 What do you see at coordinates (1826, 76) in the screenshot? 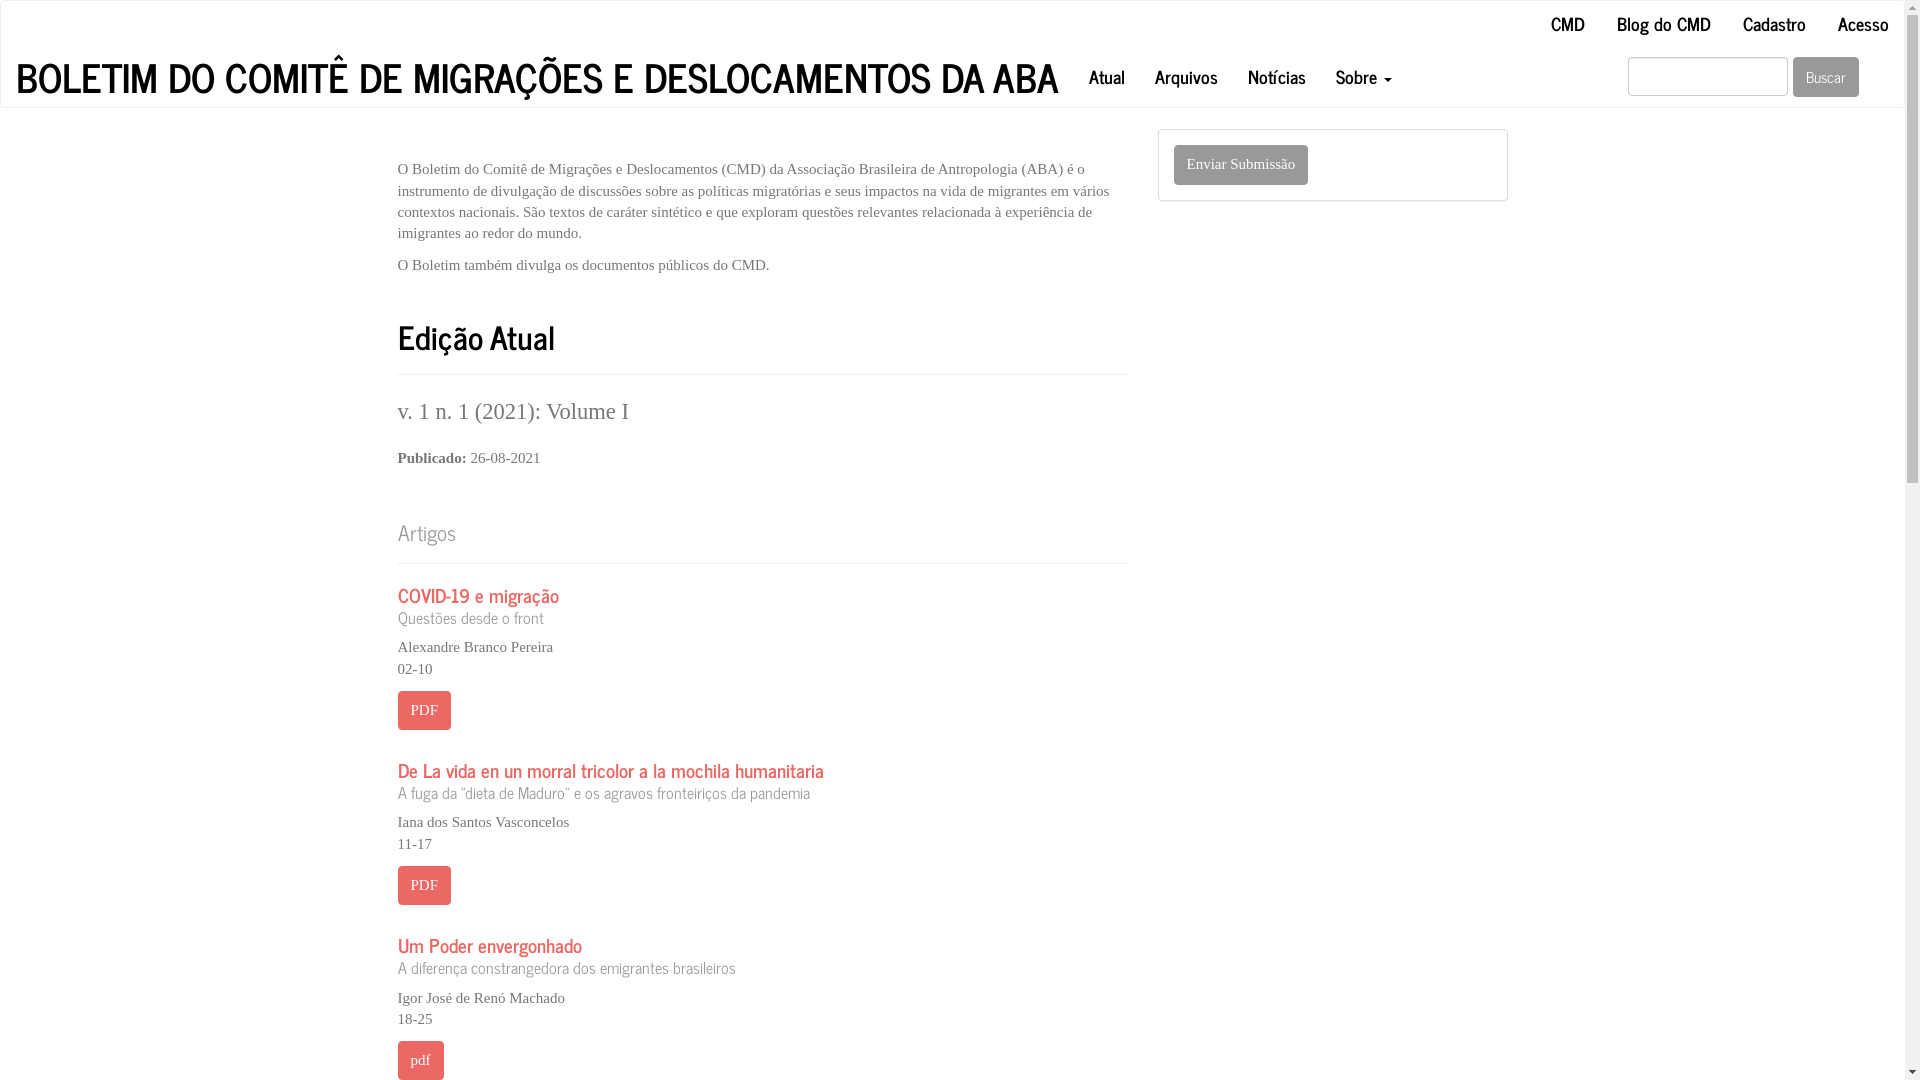
I see `Buscar` at bounding box center [1826, 76].